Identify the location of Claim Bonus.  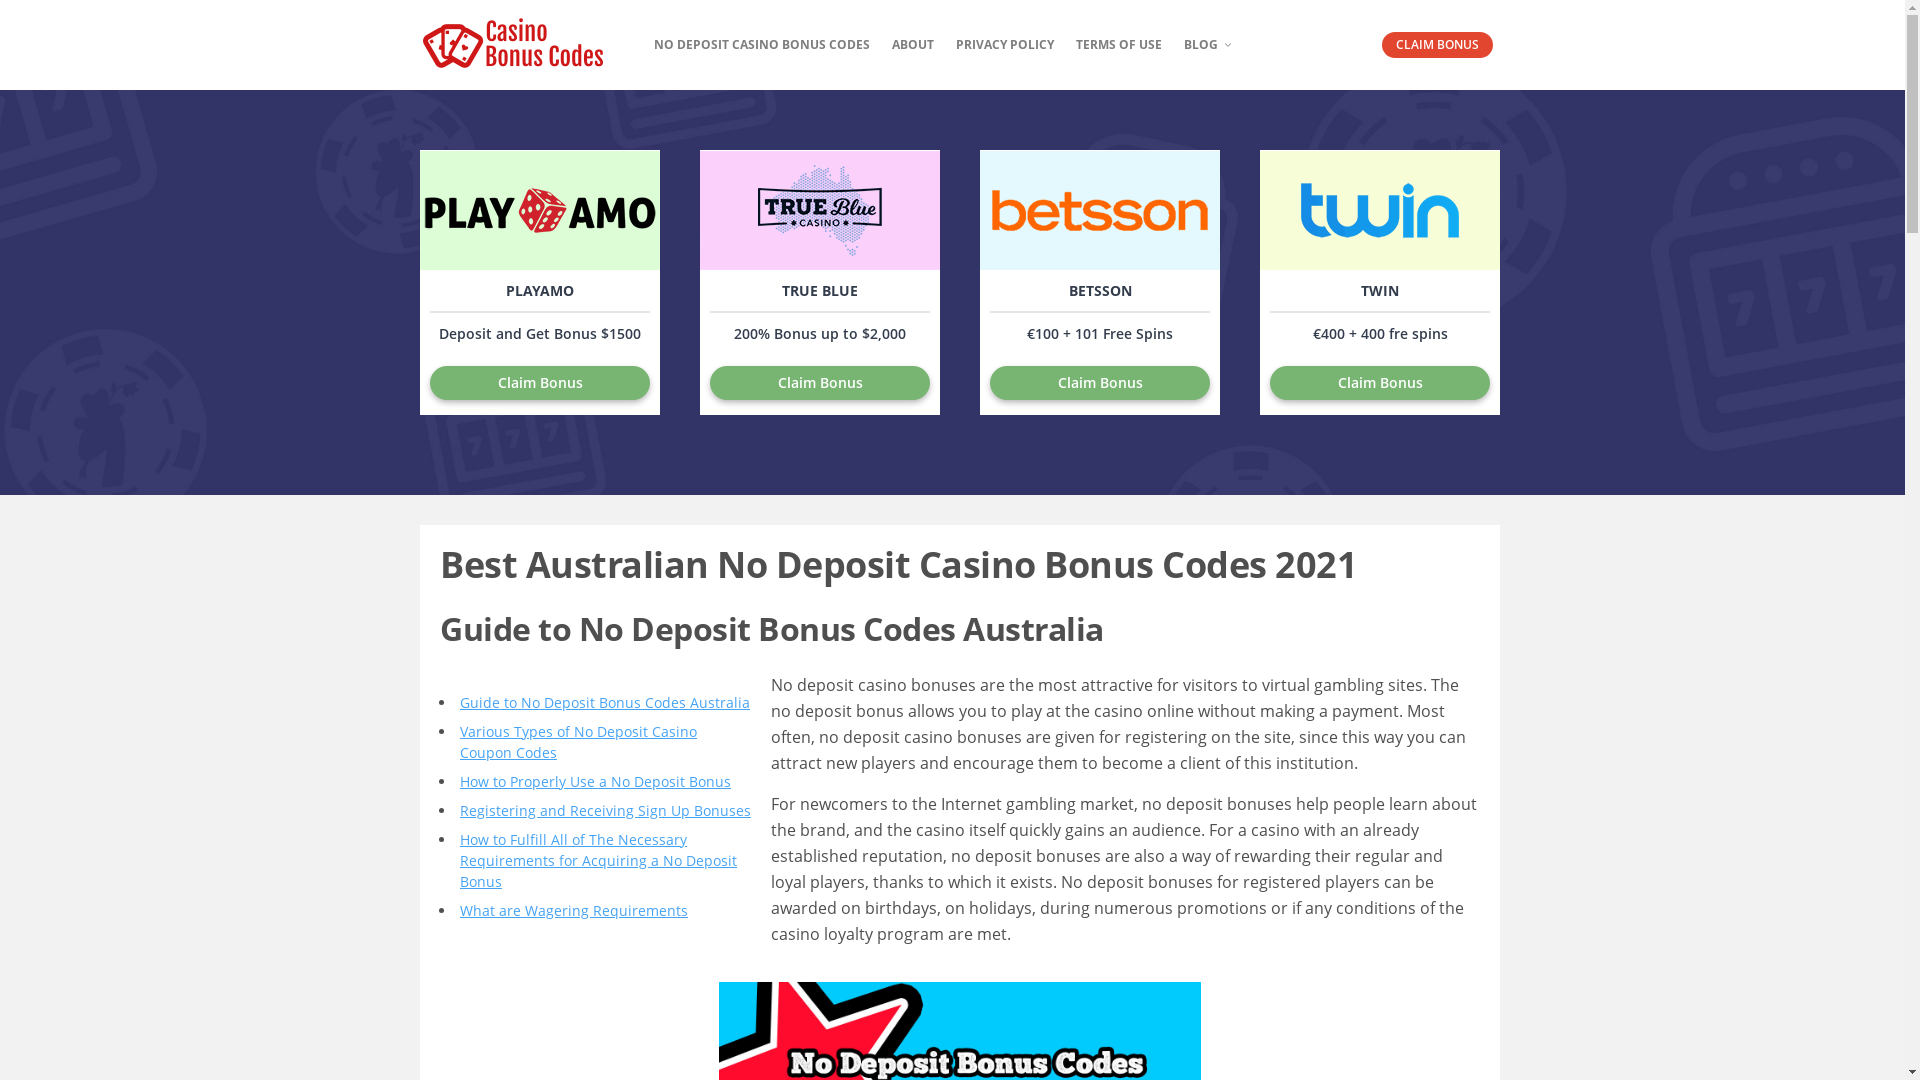
(540, 383).